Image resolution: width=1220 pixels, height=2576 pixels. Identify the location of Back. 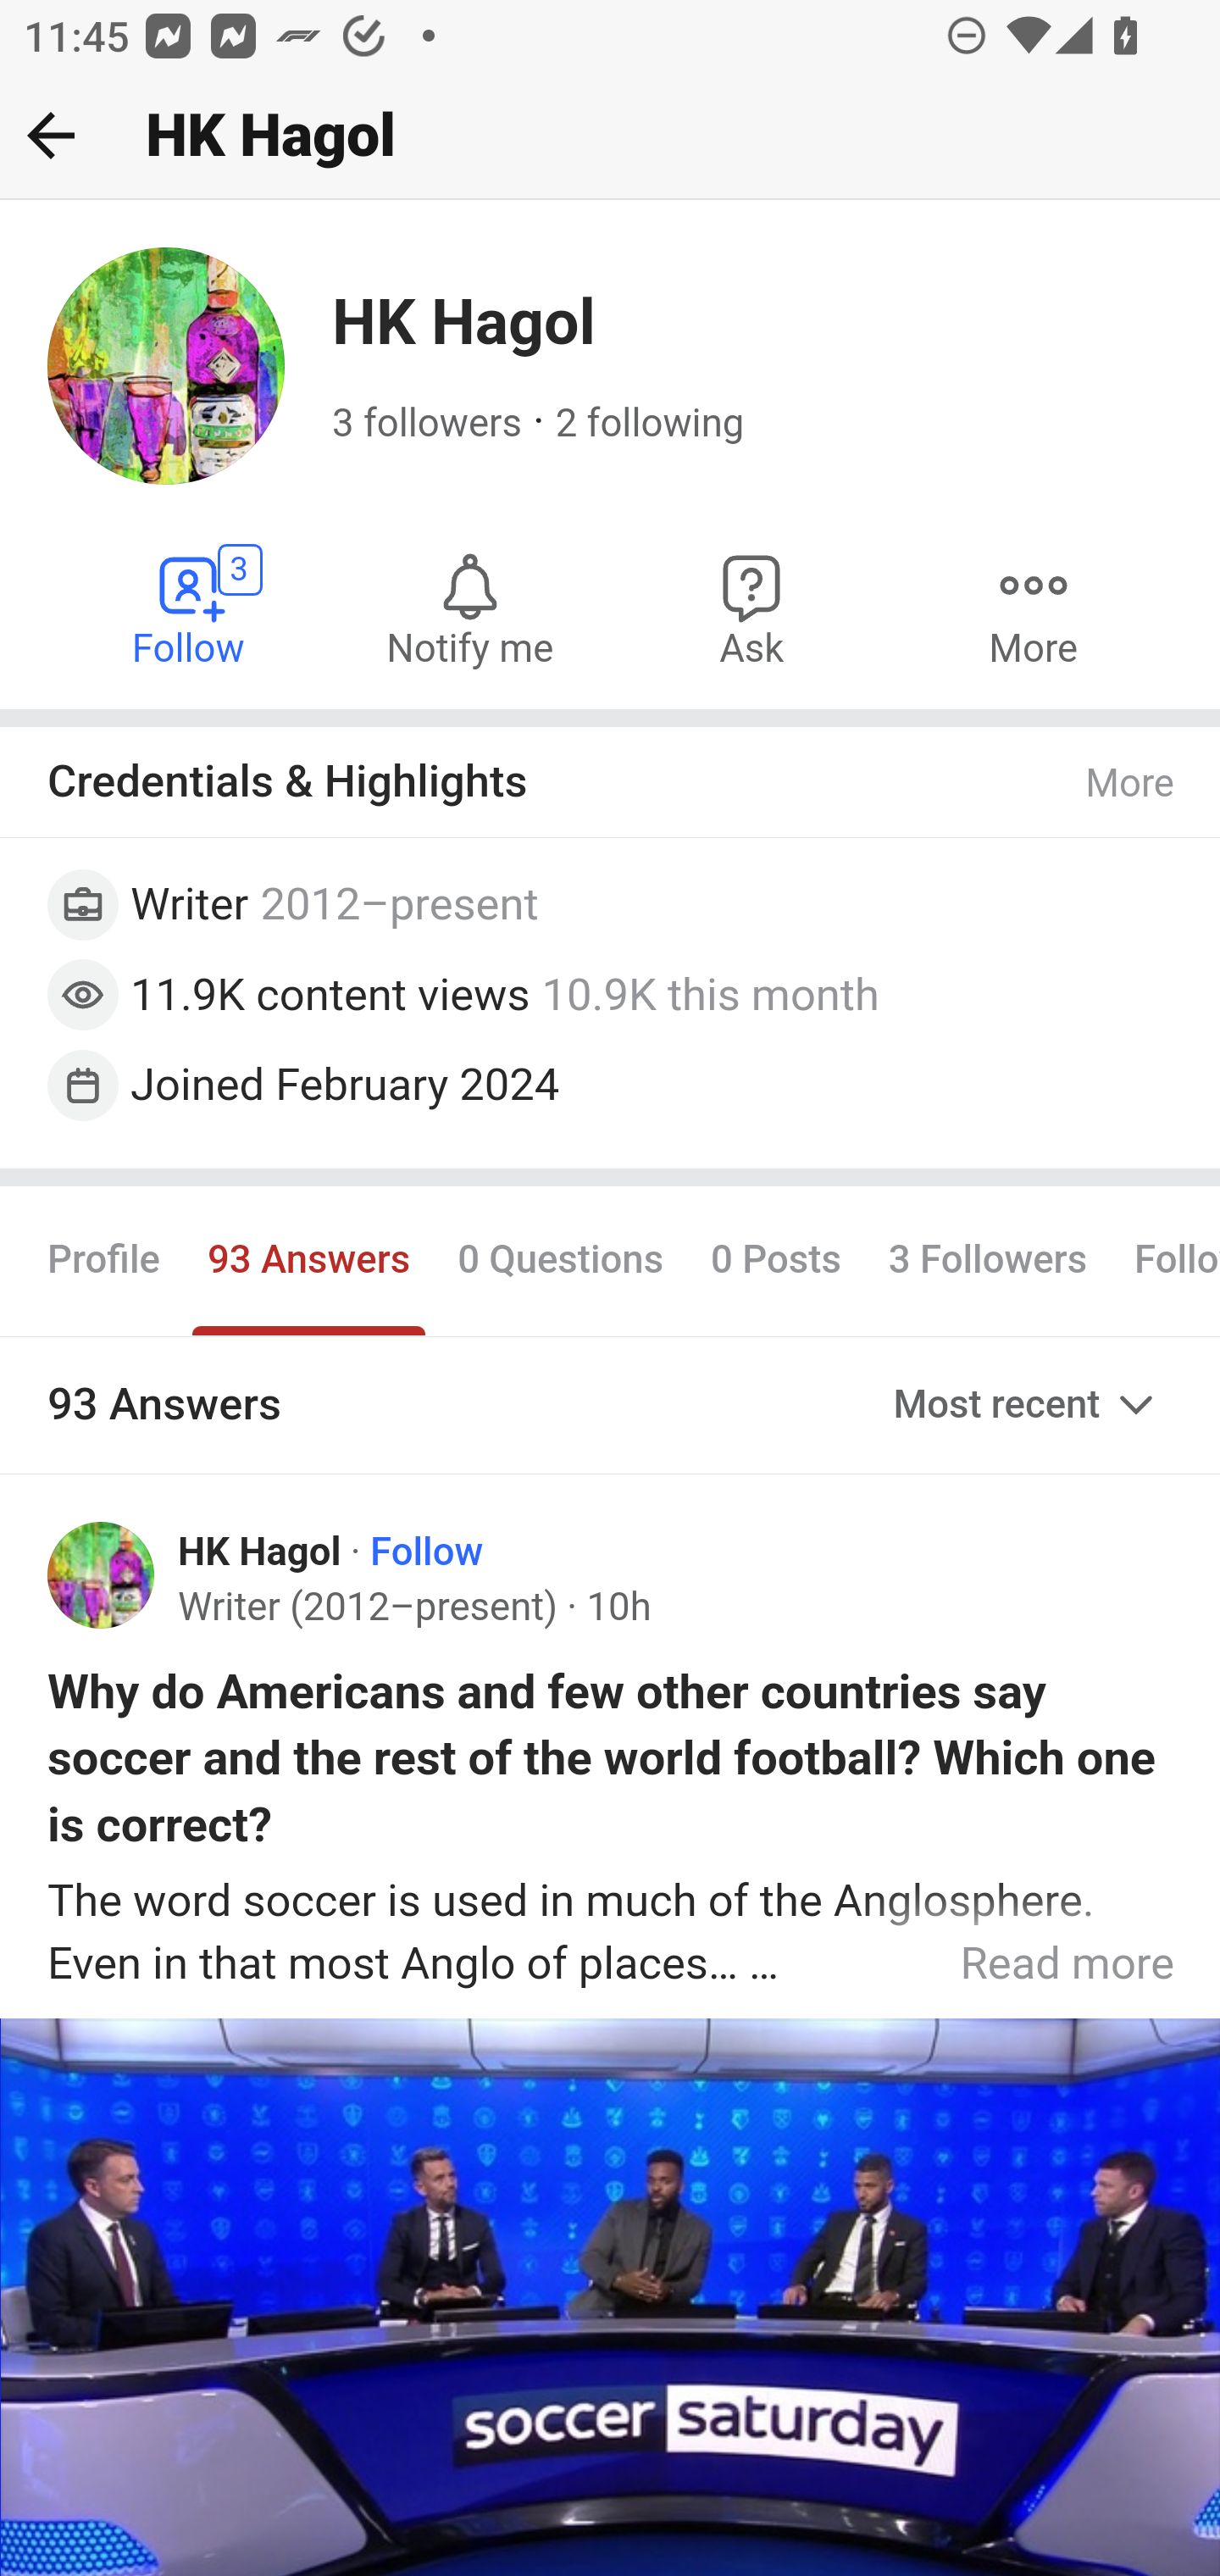
(51, 135).